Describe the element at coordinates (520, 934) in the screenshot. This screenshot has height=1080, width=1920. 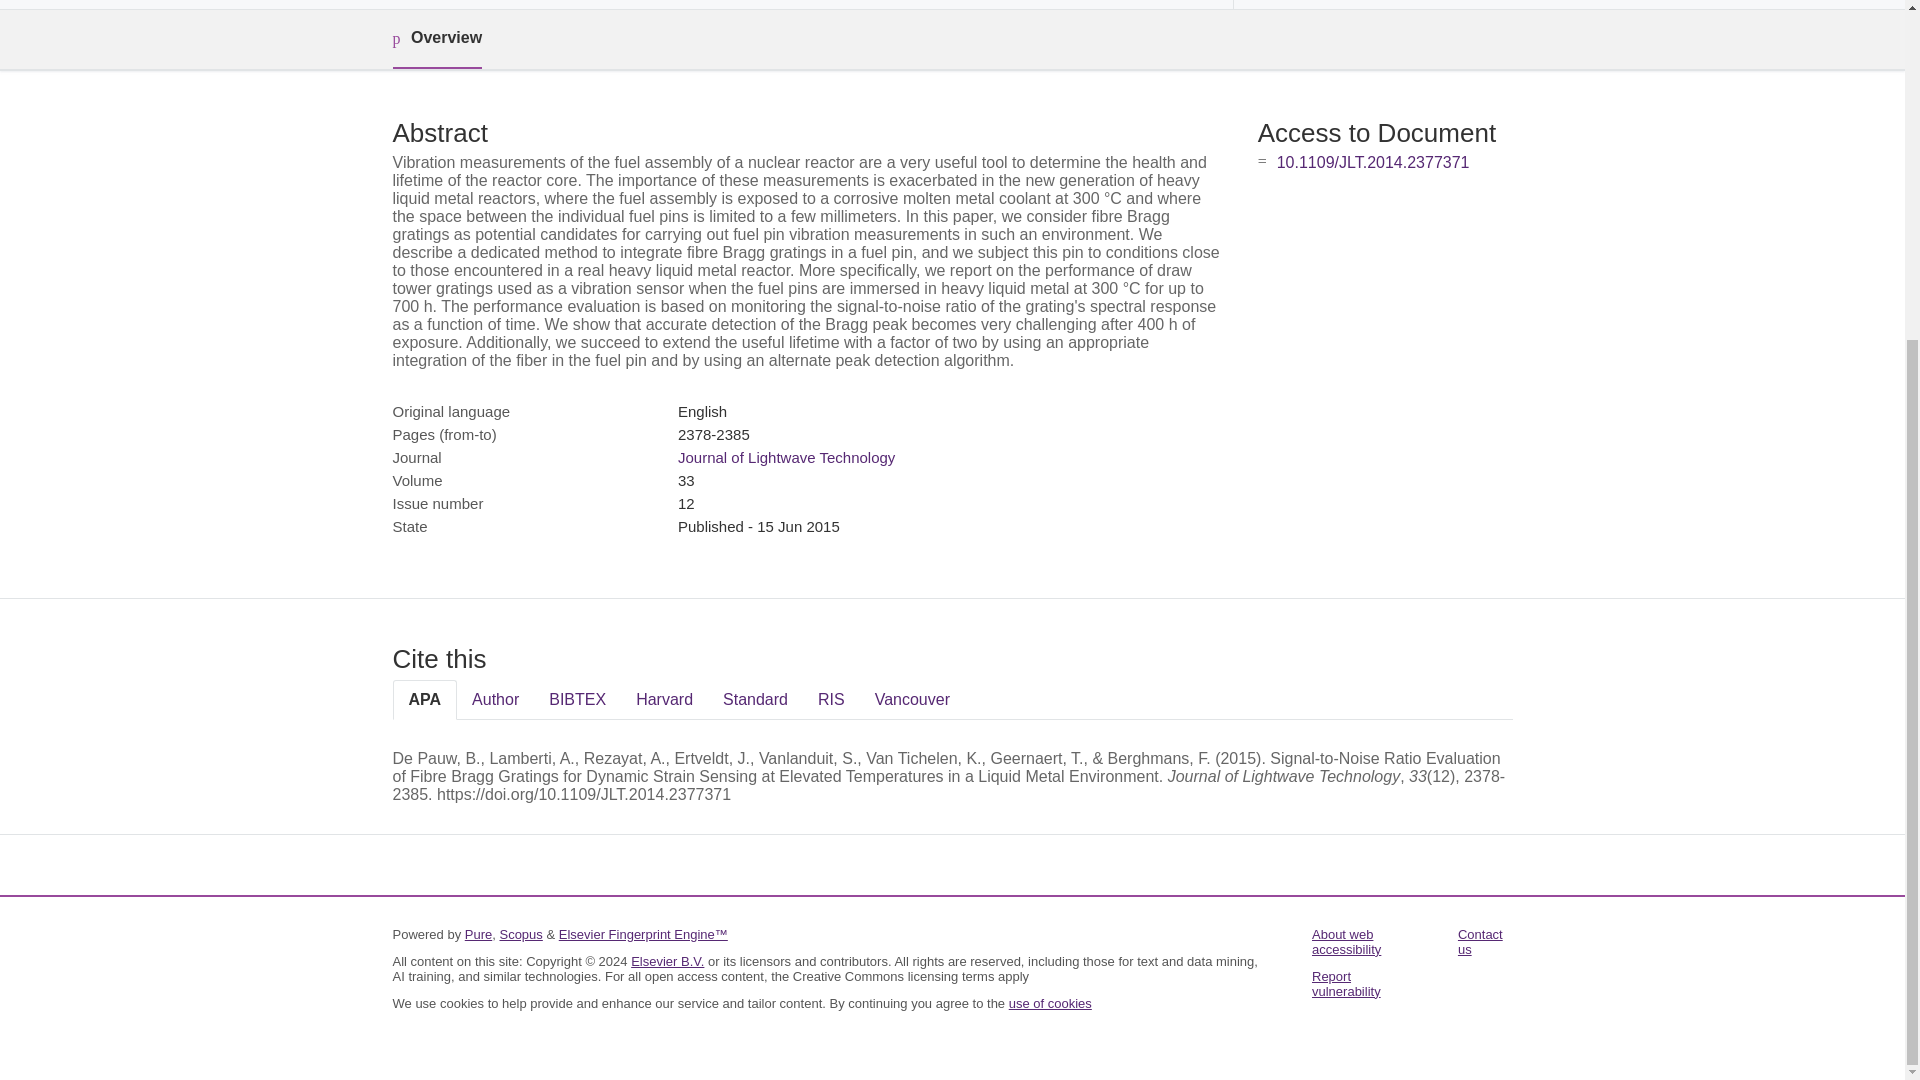
I see `Scopus` at that location.